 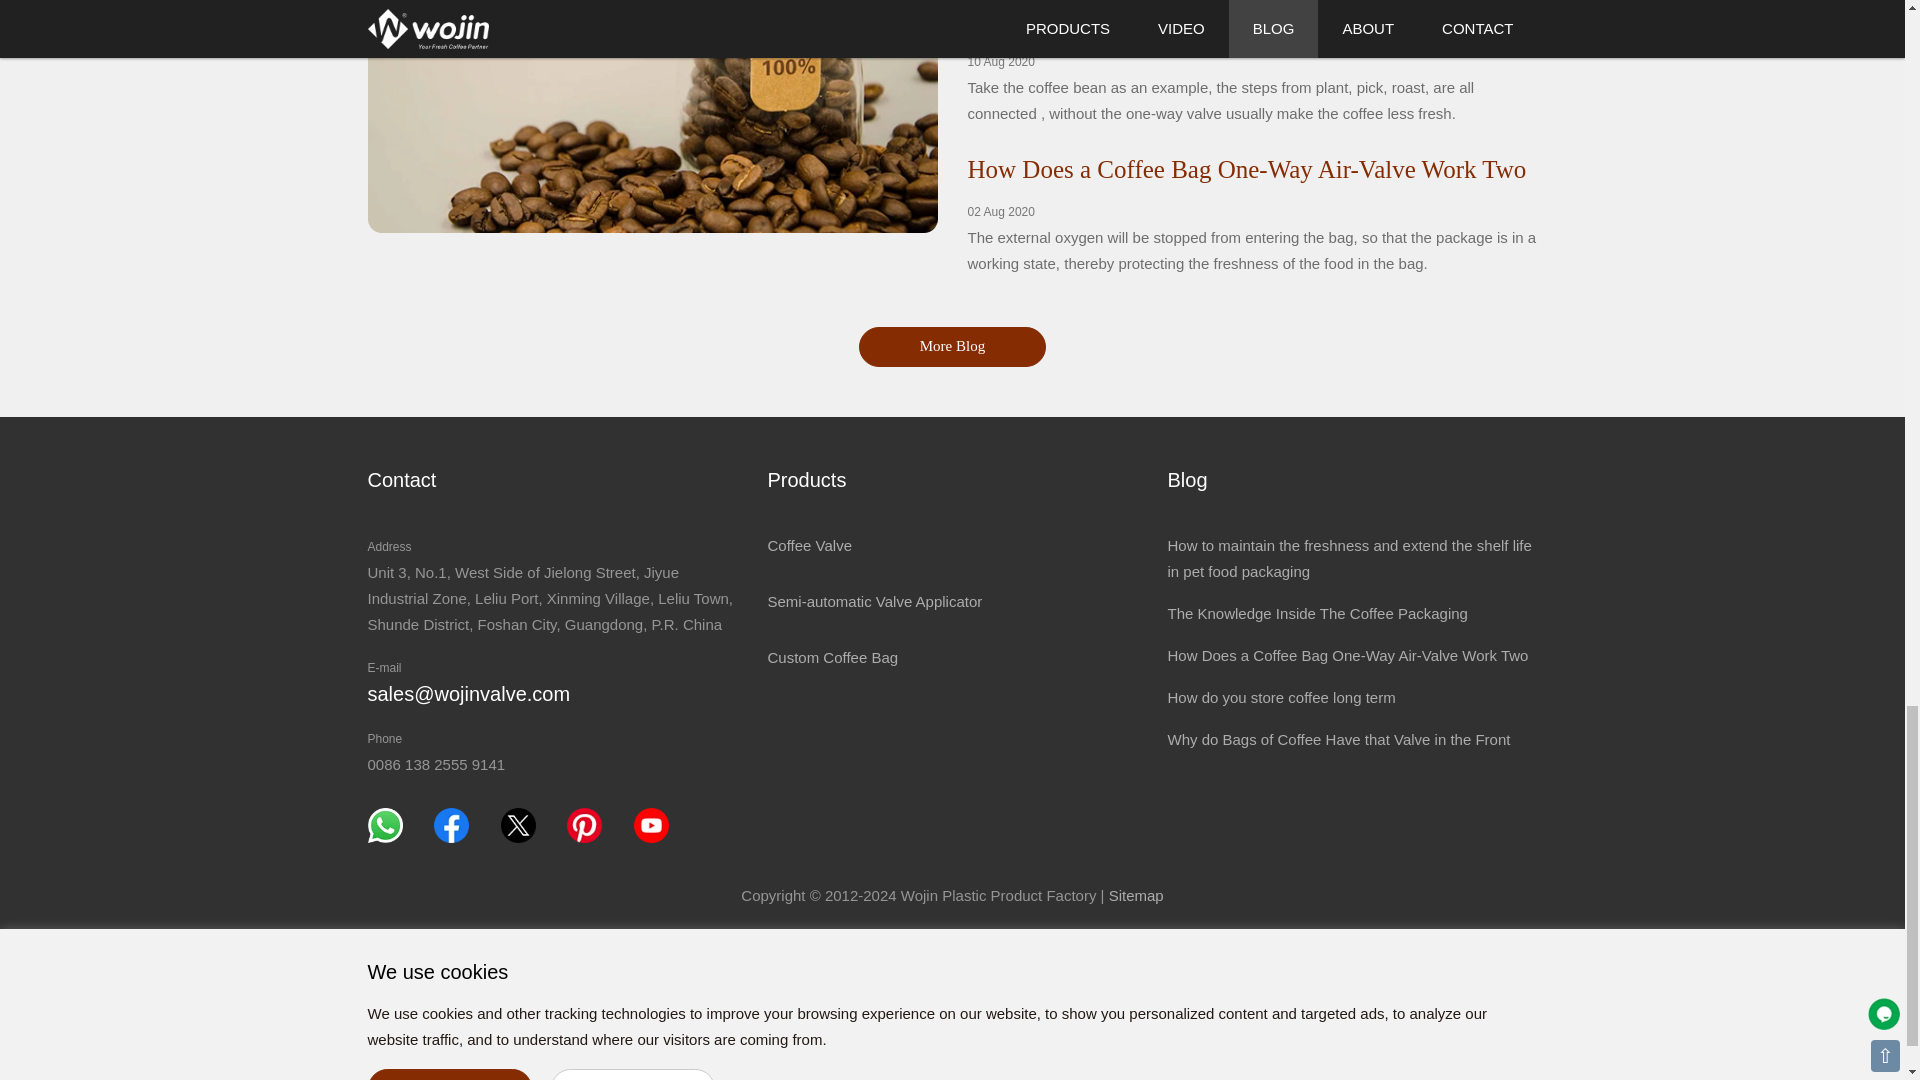 I want to click on Sitemap, so click(x=1136, y=894).